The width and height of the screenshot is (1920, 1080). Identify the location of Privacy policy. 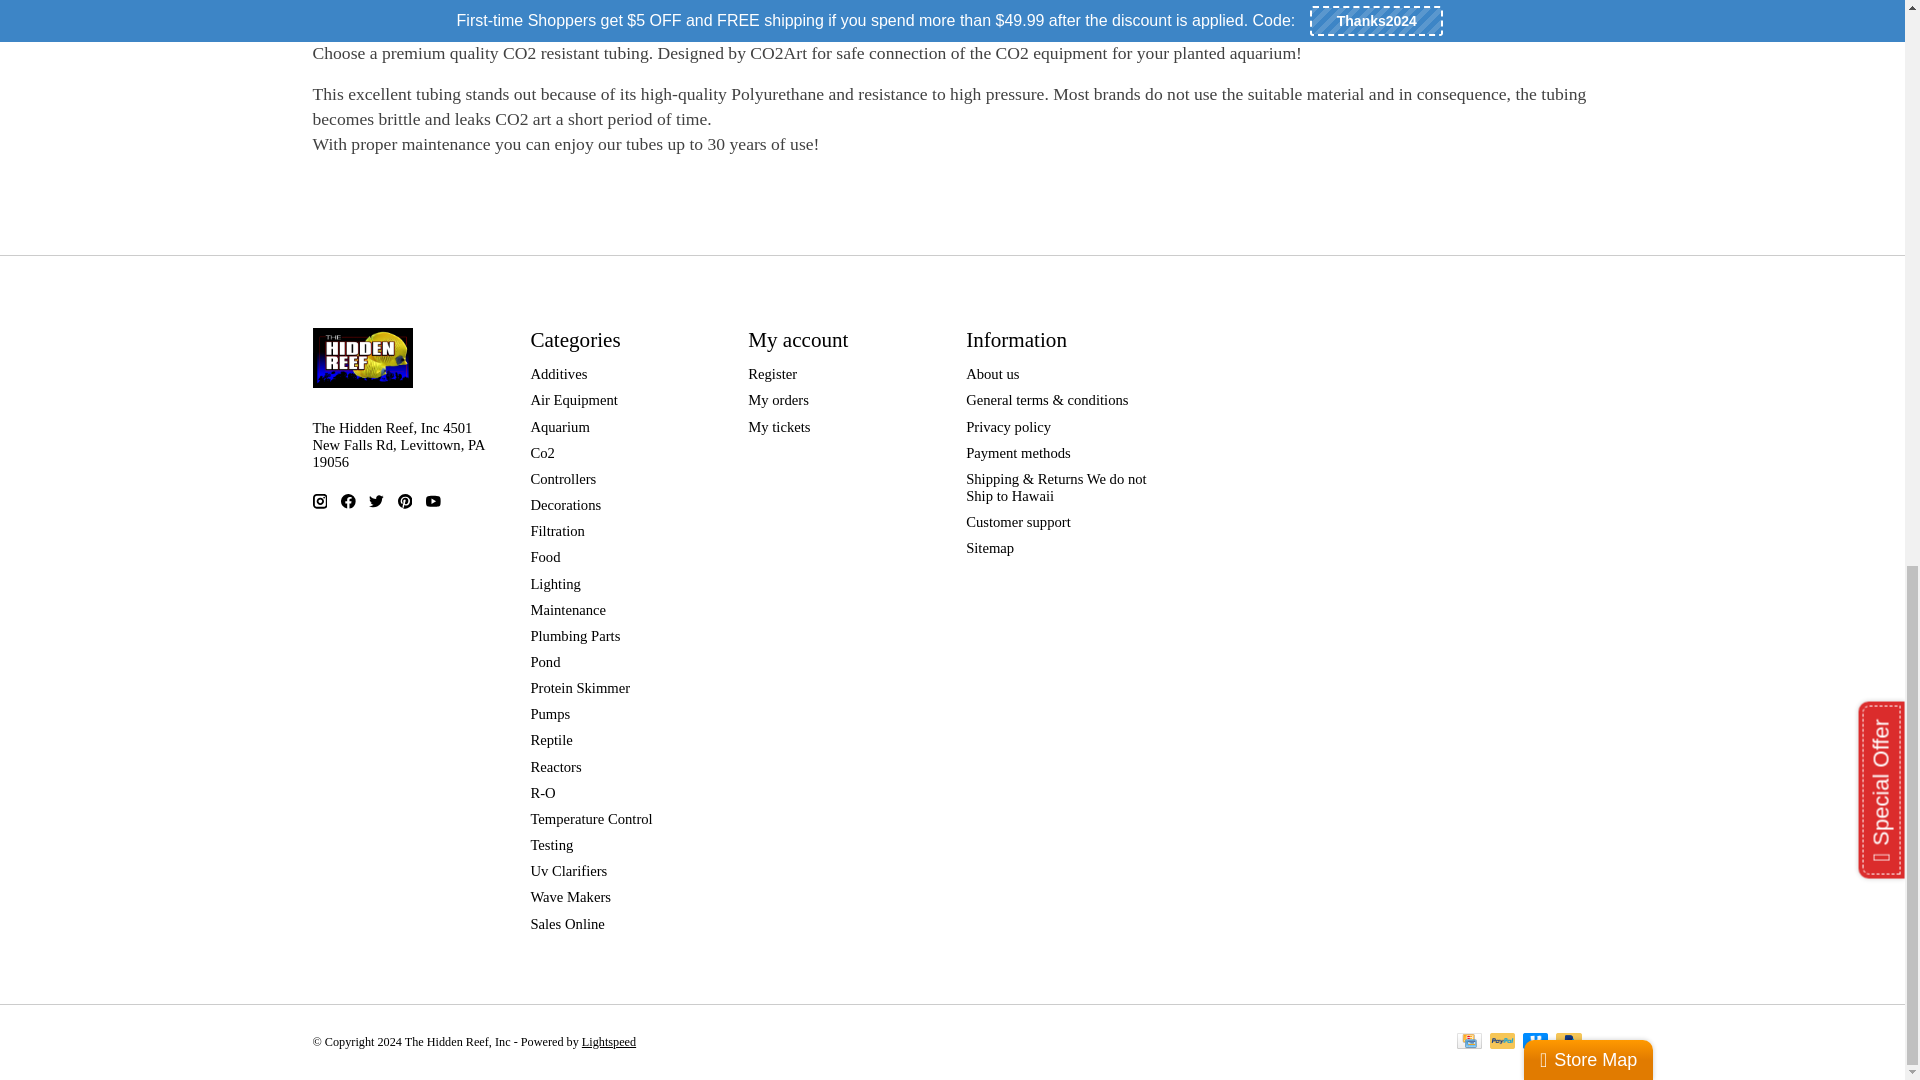
(1008, 427).